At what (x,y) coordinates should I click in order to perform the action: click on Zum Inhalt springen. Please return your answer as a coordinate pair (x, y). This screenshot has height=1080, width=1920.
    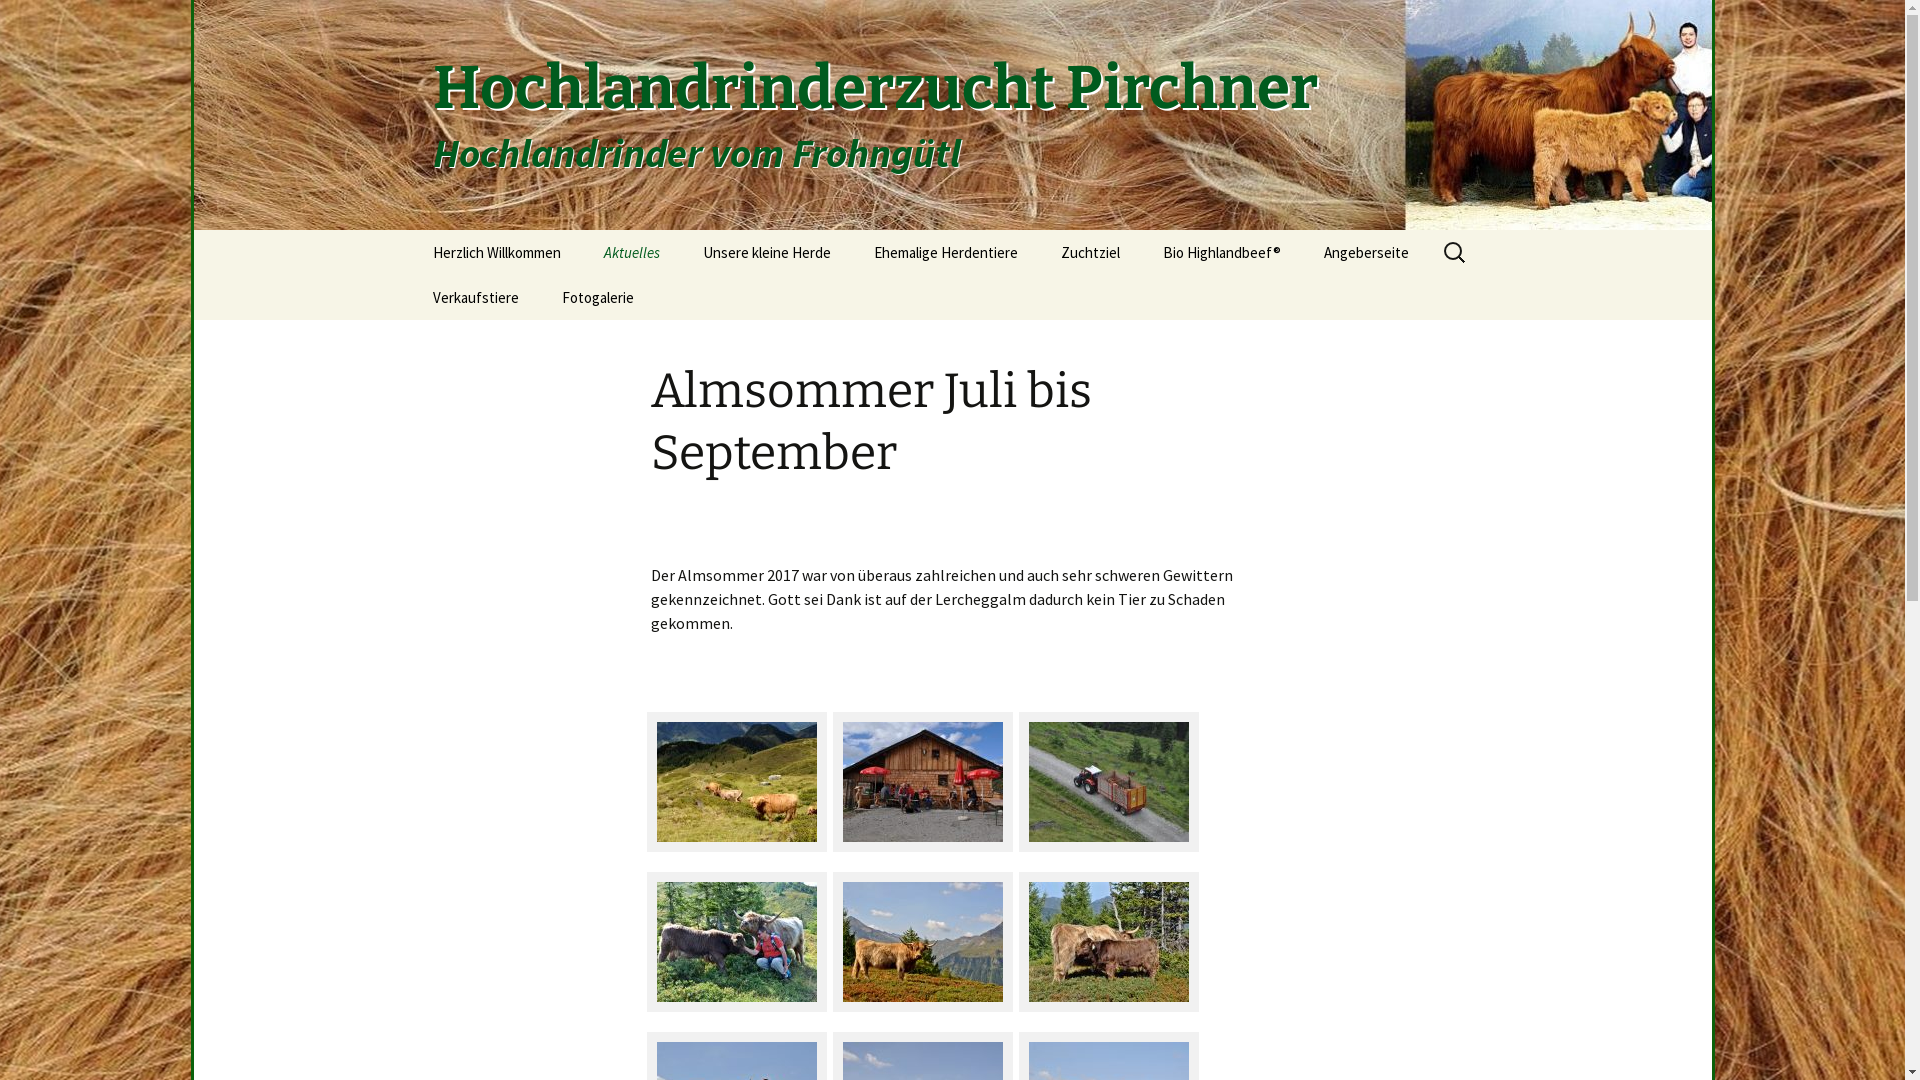
    Looking at the image, I should click on (412, 230).